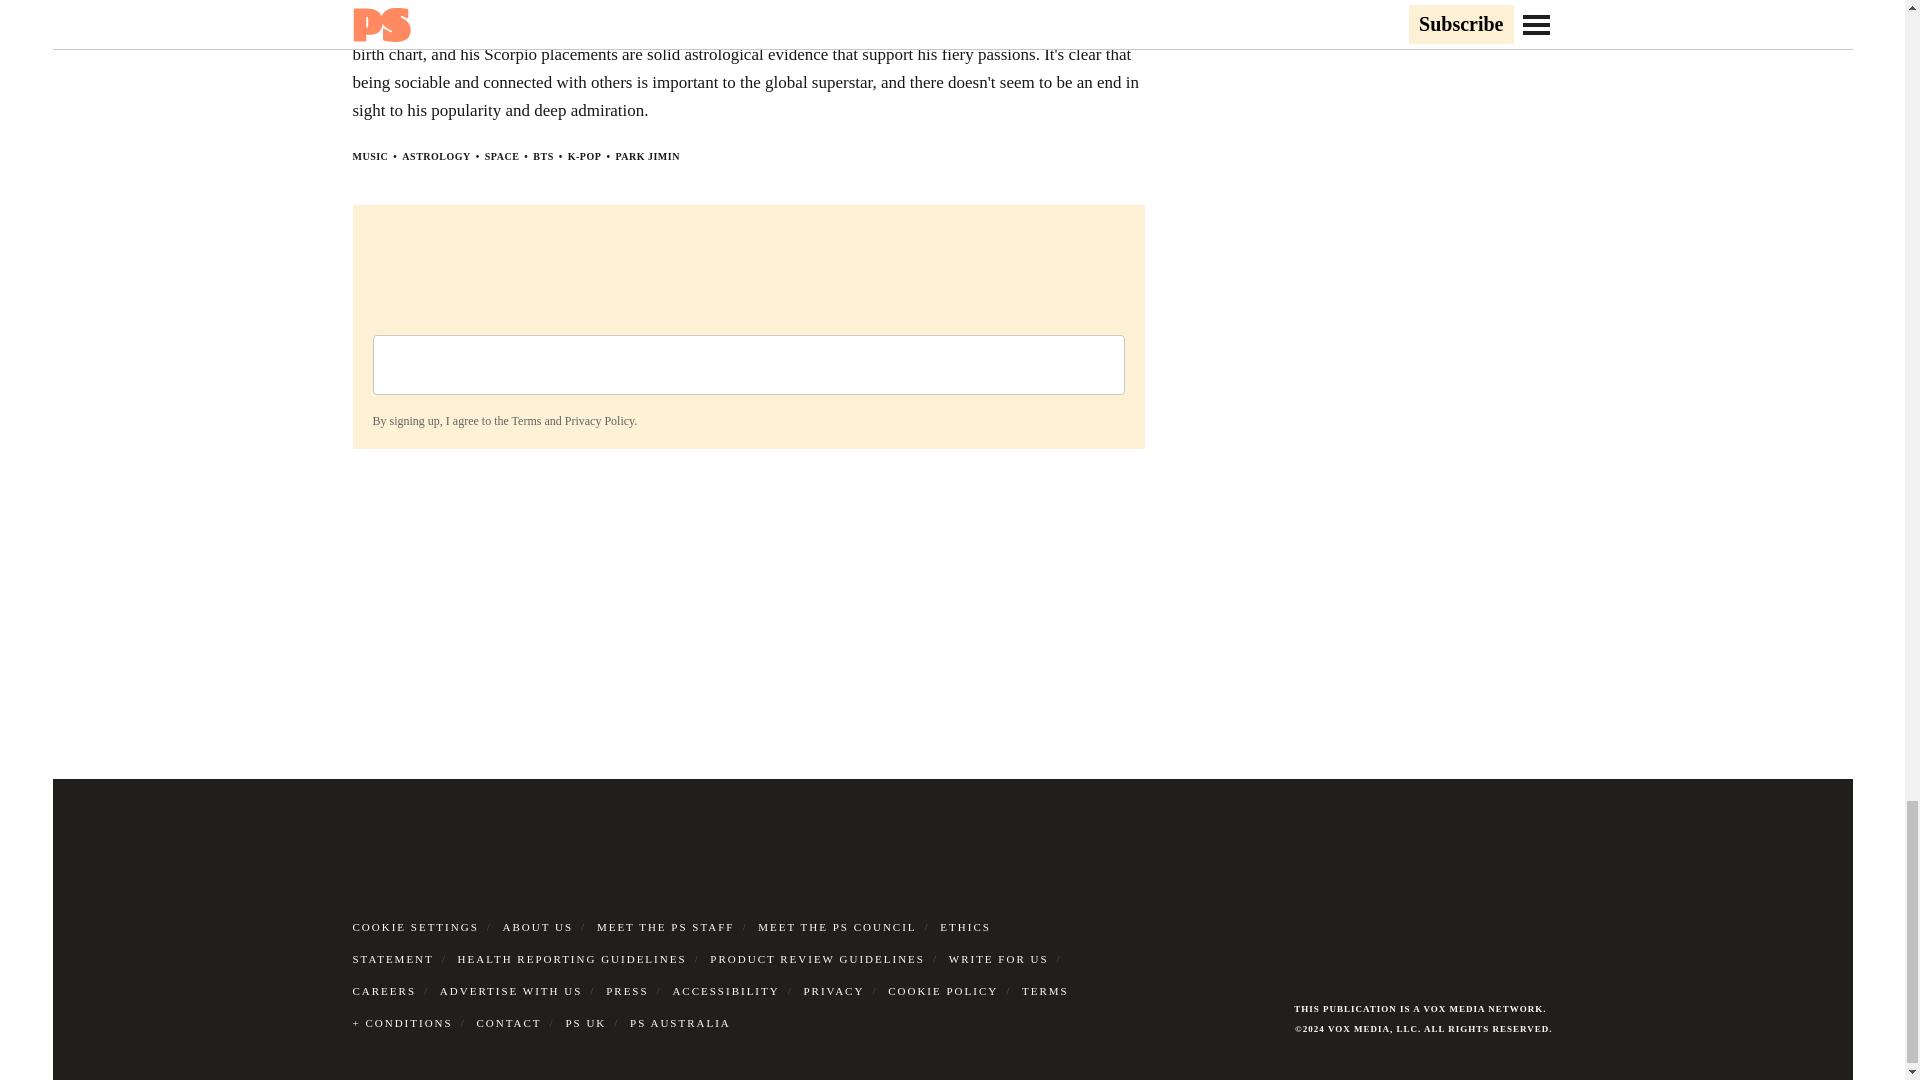 The height and width of the screenshot is (1080, 1920). I want to click on Privacy Policy., so click(600, 420).